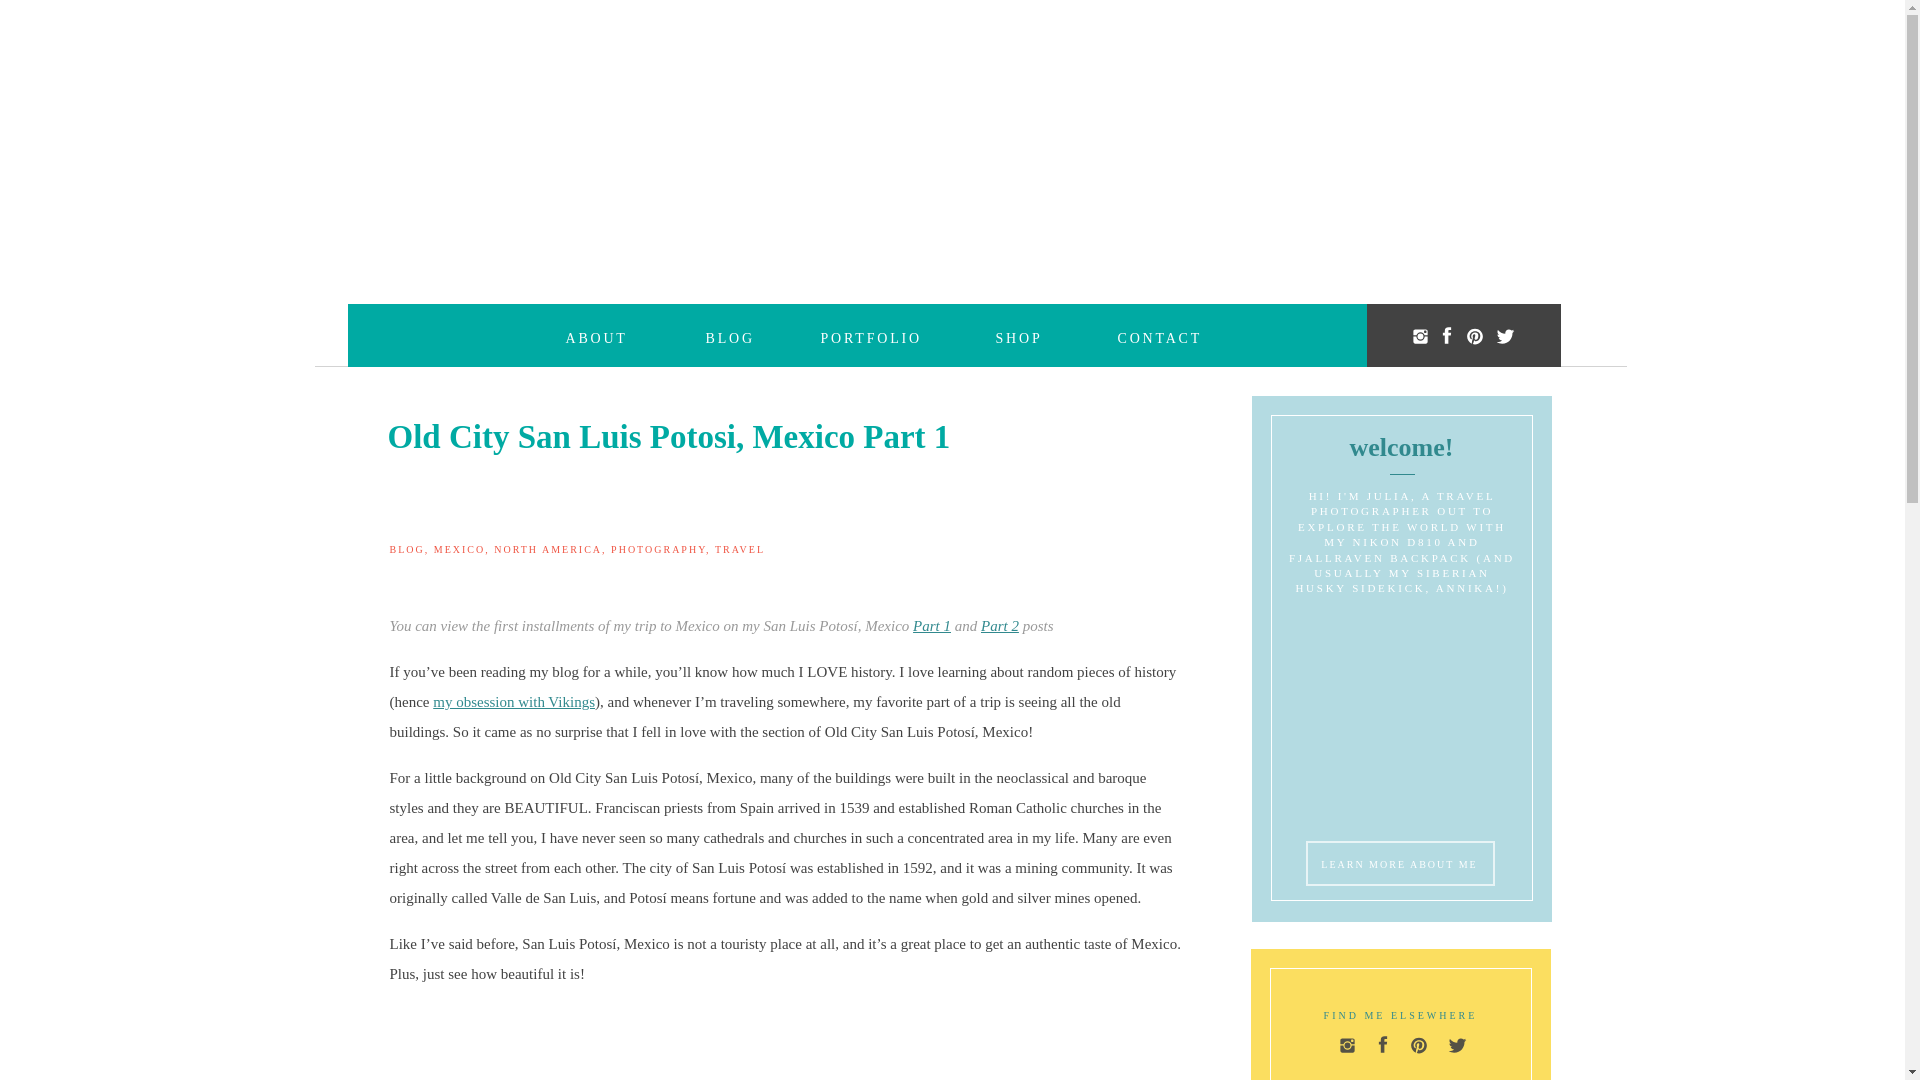 The image size is (1920, 1080). Describe the element at coordinates (880, 336) in the screenshot. I see `PORTFOLIO` at that location.